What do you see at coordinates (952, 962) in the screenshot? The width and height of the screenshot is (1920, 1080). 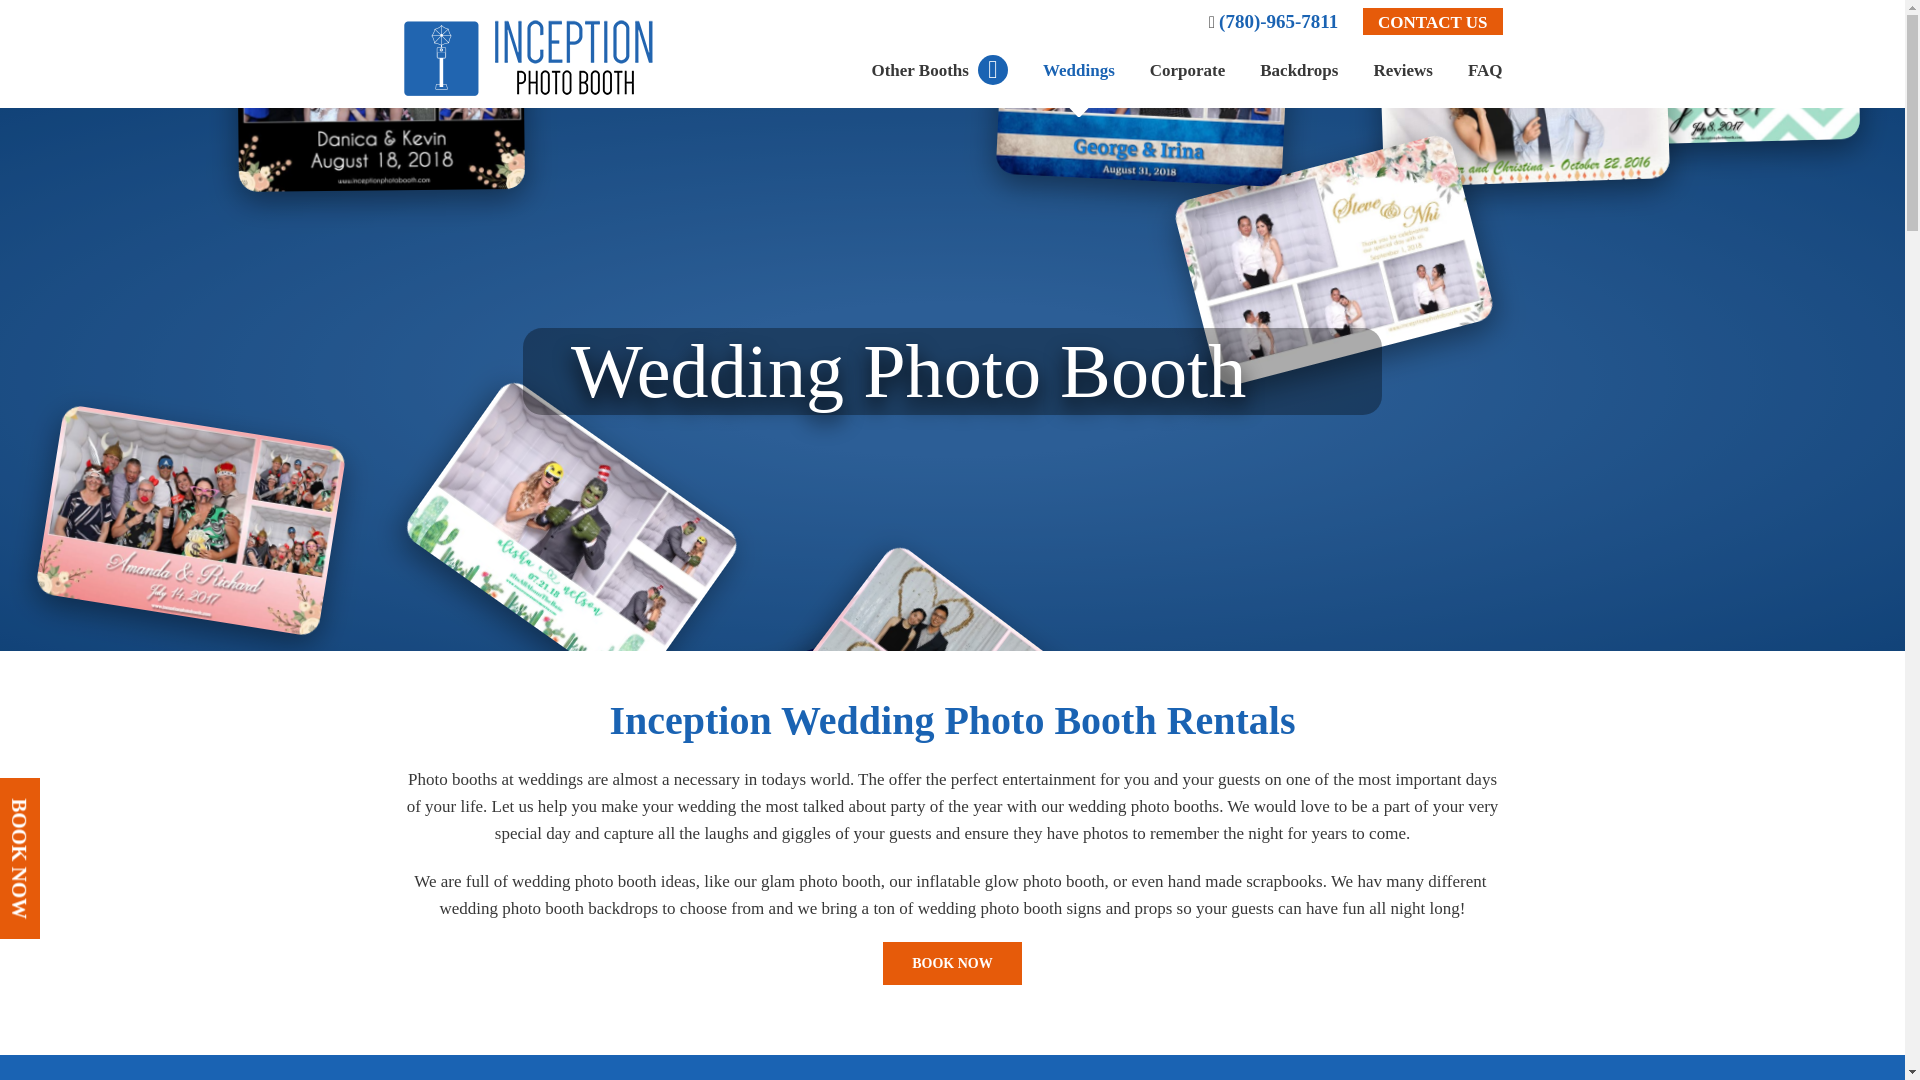 I see `BOOK NOW` at bounding box center [952, 962].